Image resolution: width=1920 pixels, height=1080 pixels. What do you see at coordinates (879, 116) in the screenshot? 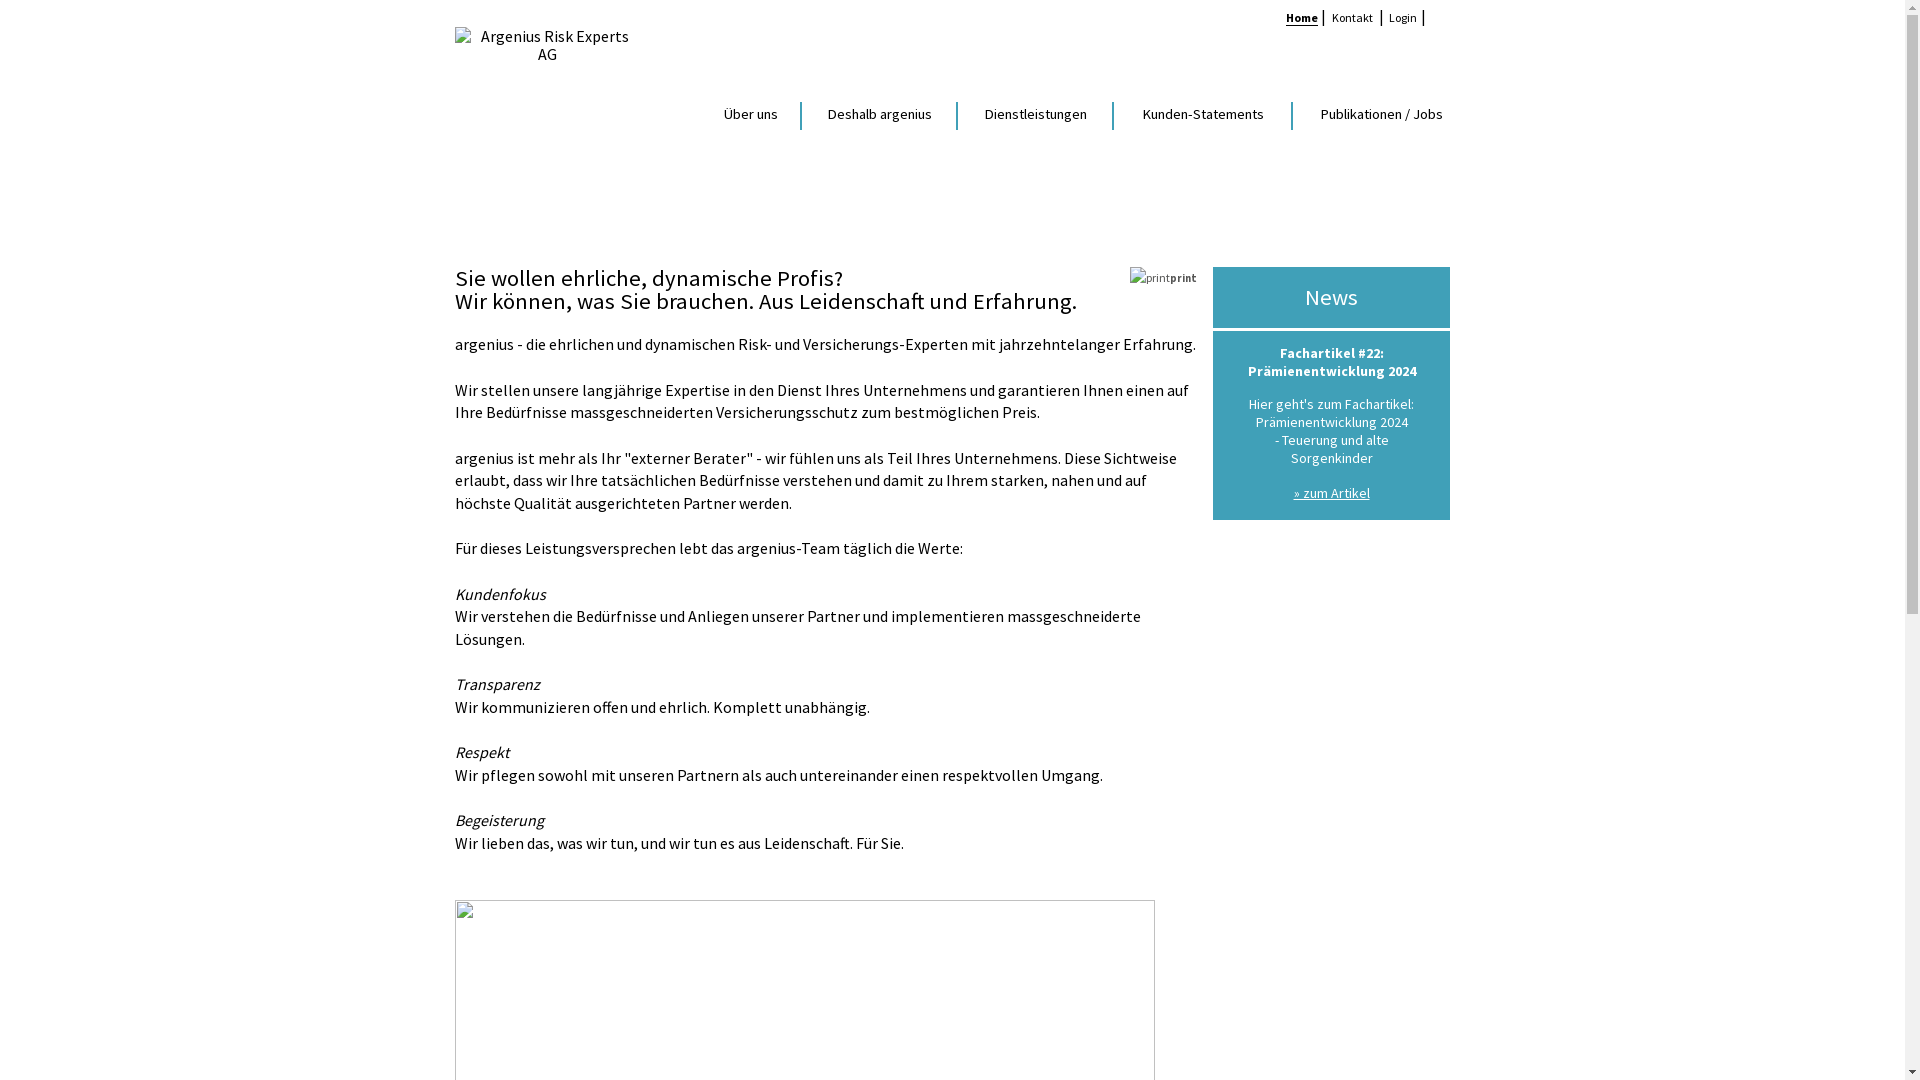
I see `Deshalb argenius` at bounding box center [879, 116].